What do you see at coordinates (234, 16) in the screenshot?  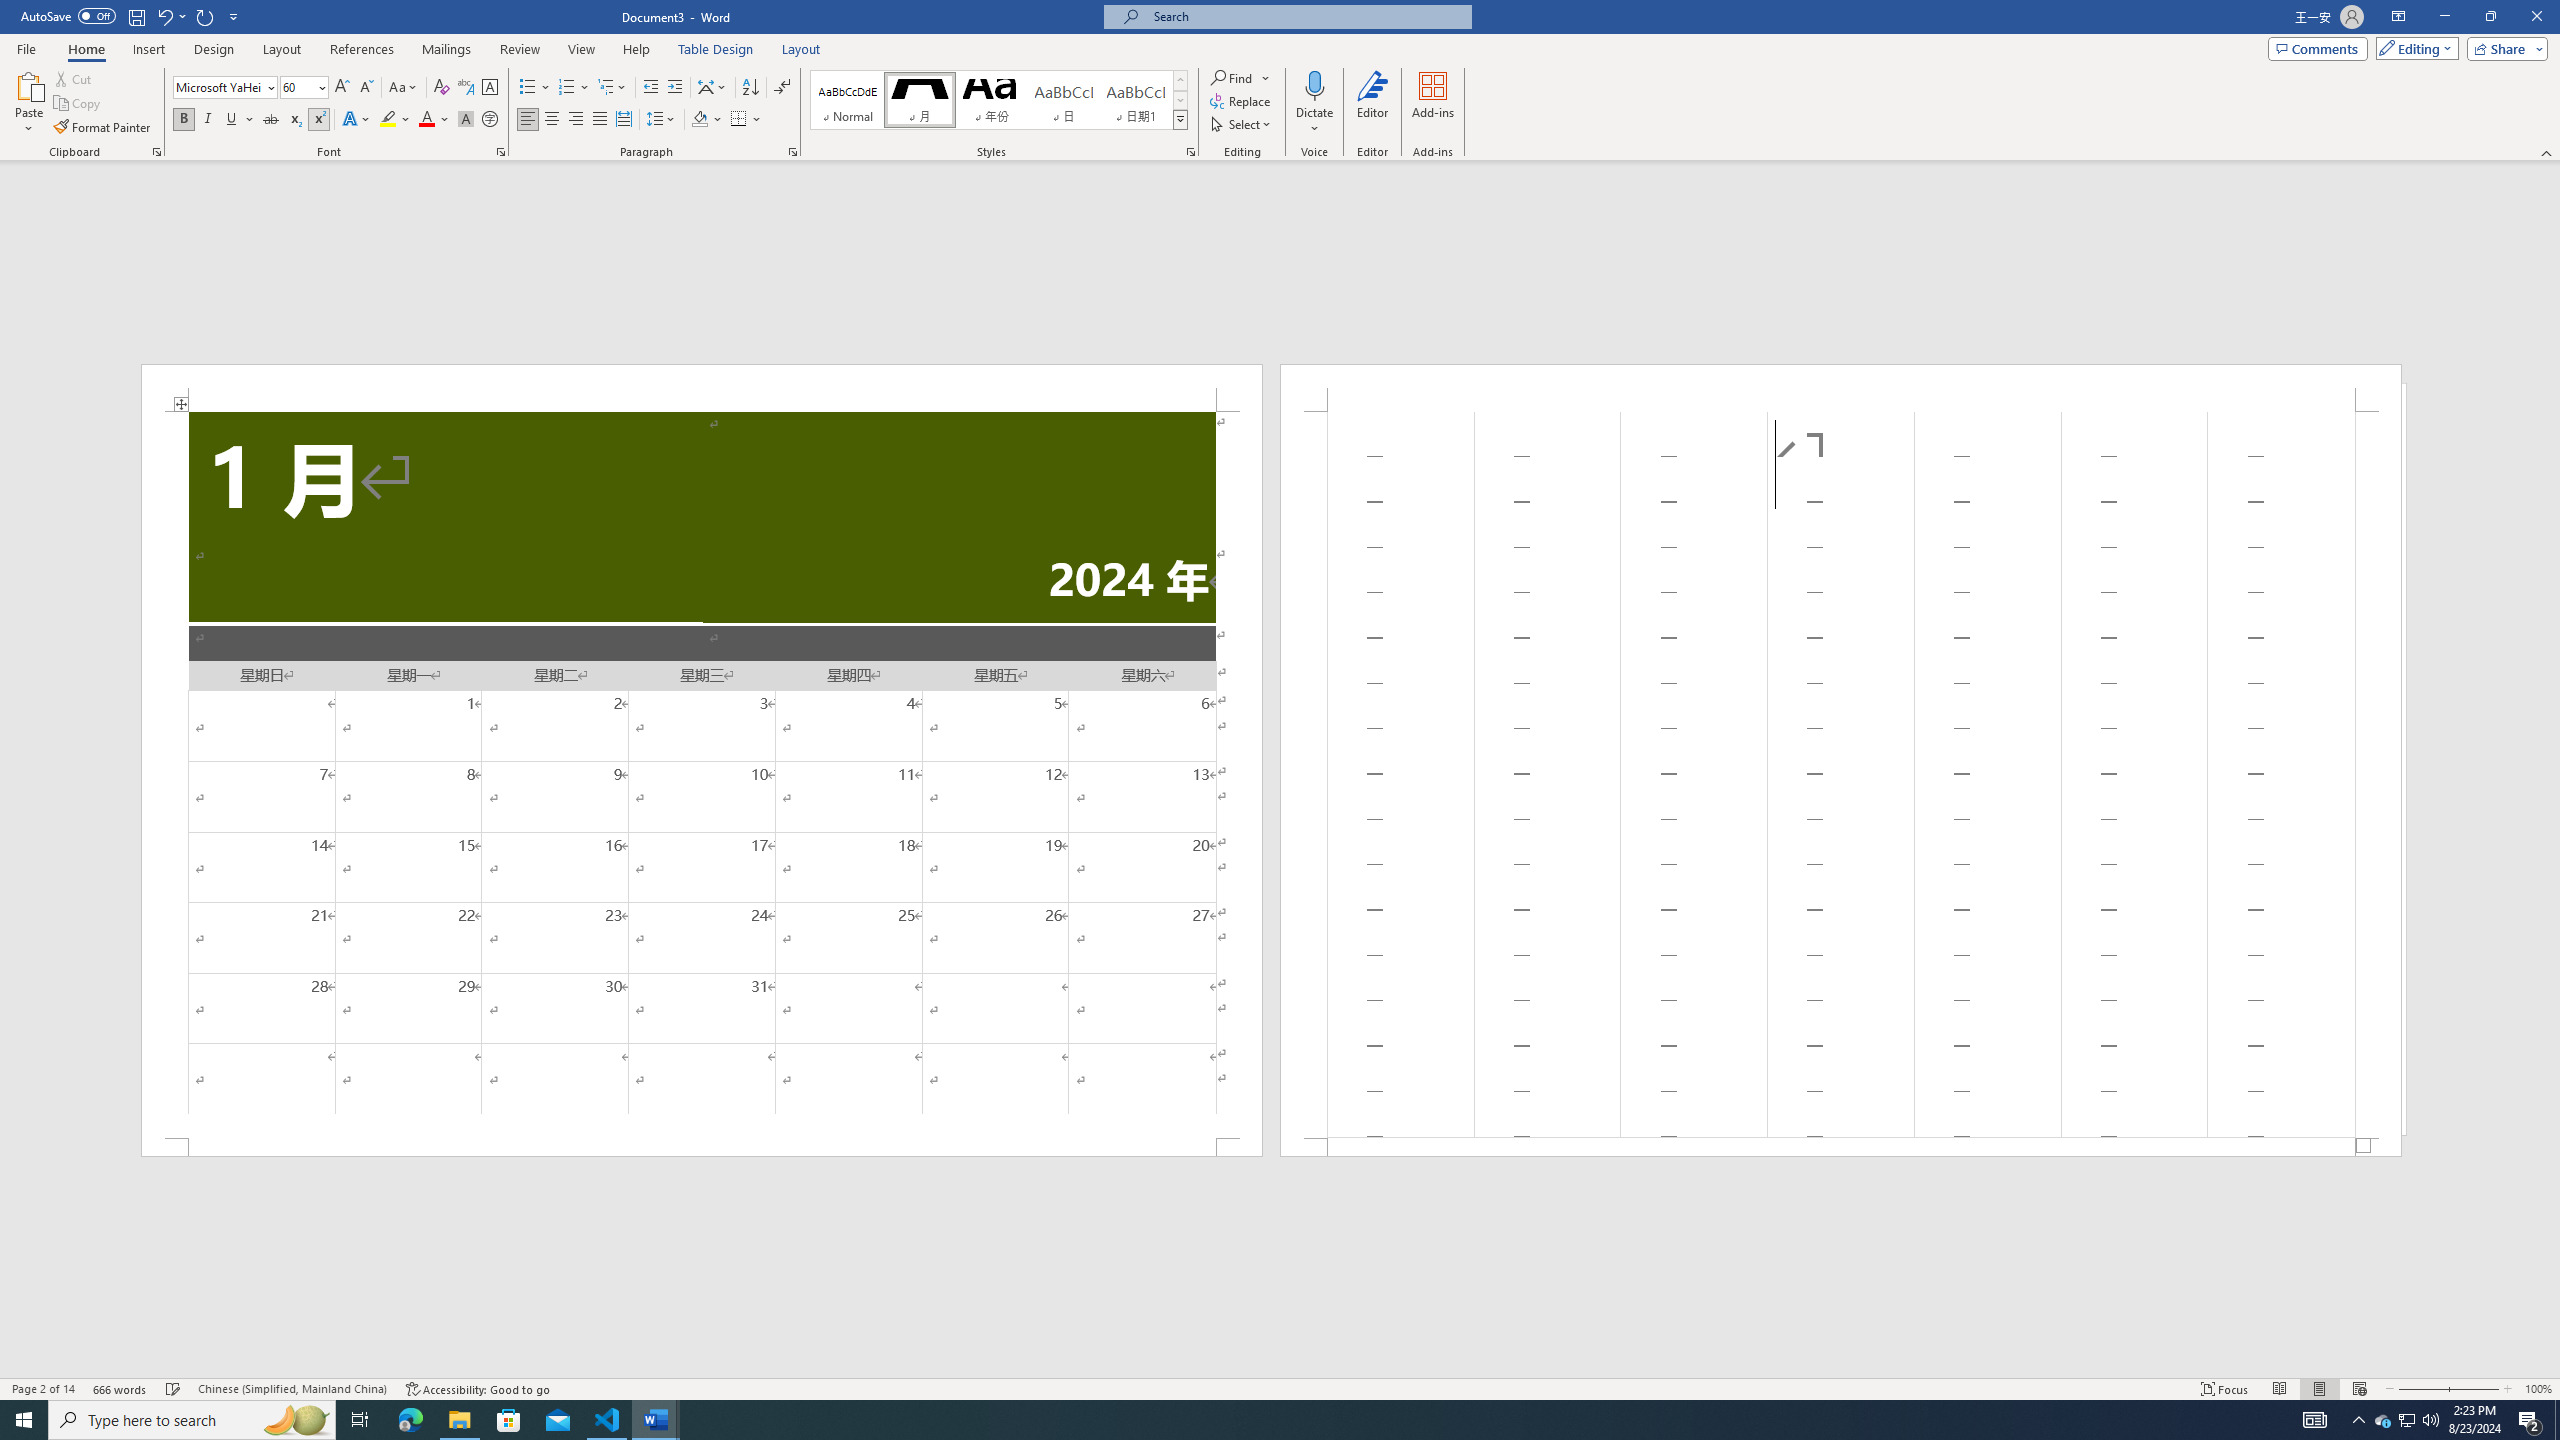 I see `Customize Quick Access Toolbar` at bounding box center [234, 16].